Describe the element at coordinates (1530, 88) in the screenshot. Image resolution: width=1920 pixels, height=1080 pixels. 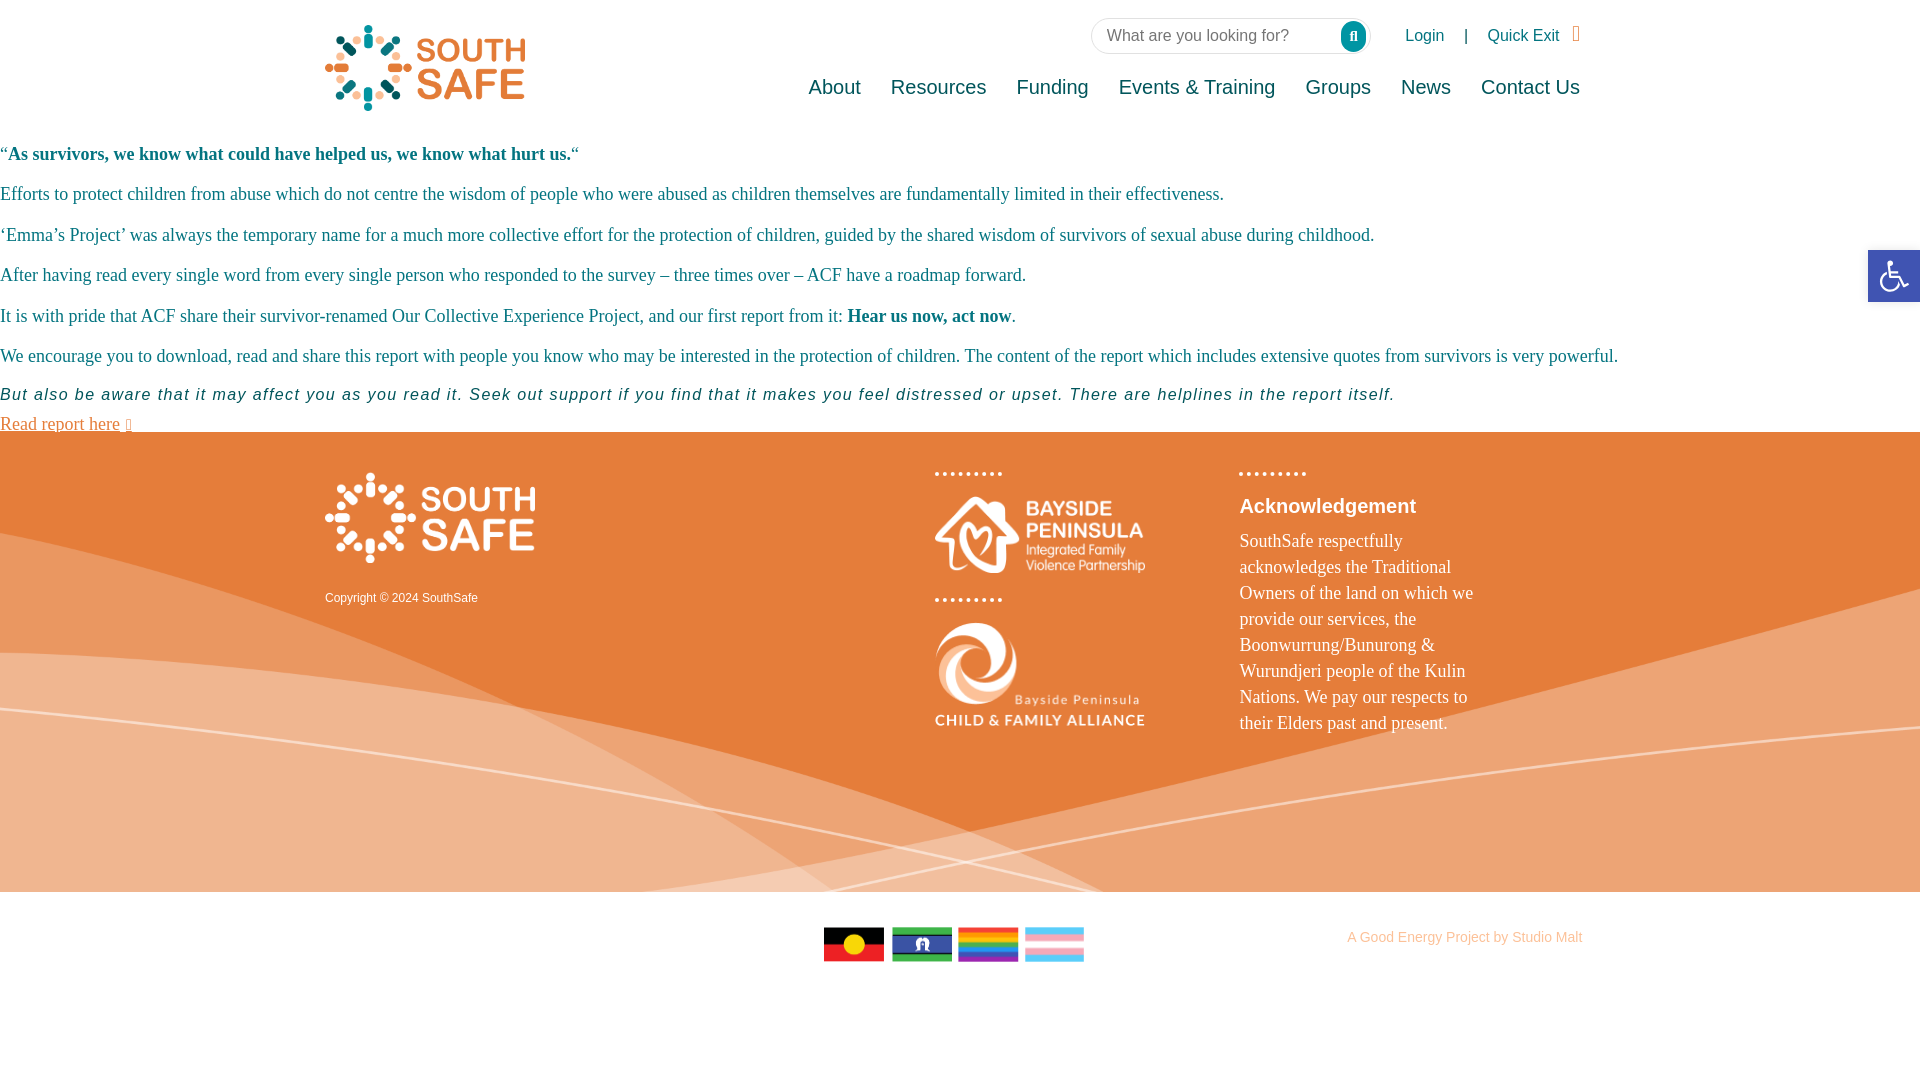
I see `Contact Us` at that location.